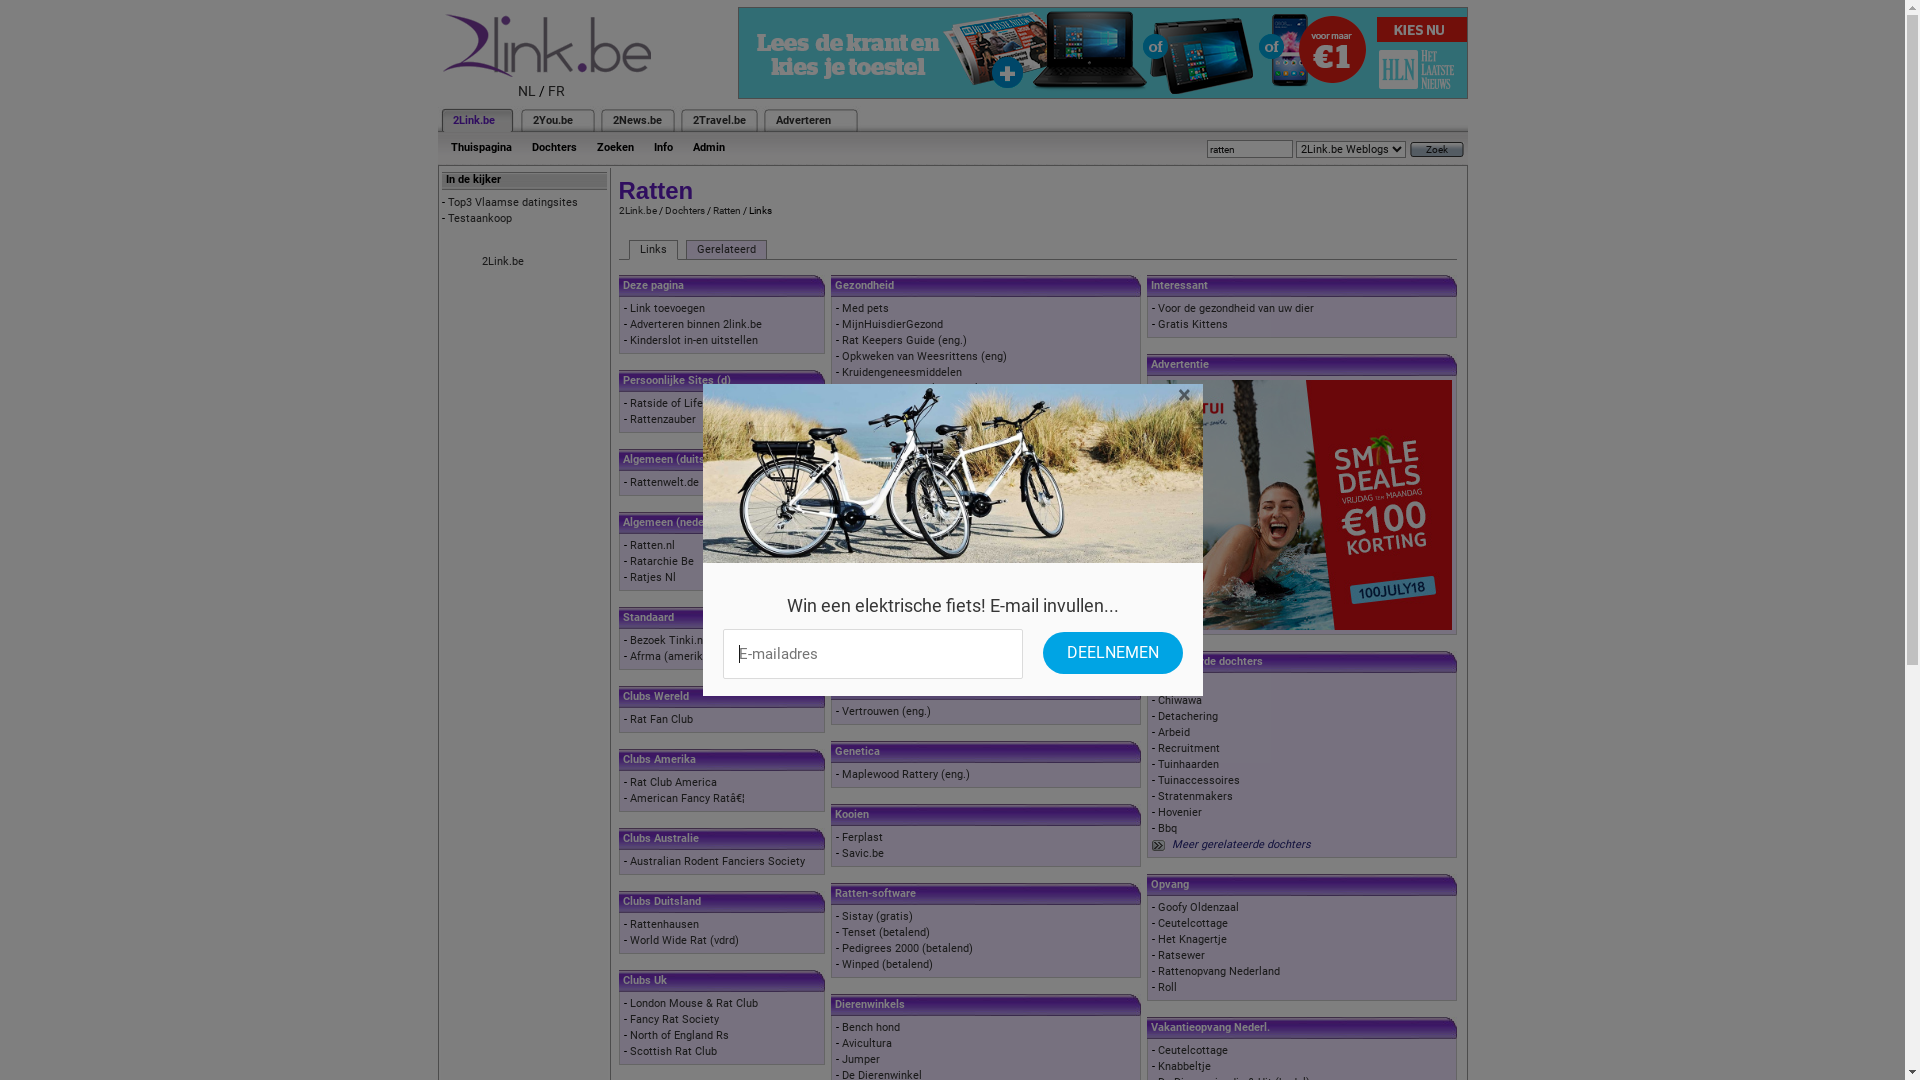 This screenshot has width=1920, height=1080. Describe the element at coordinates (876, 484) in the screenshot. I see `Nol en Anette` at that location.